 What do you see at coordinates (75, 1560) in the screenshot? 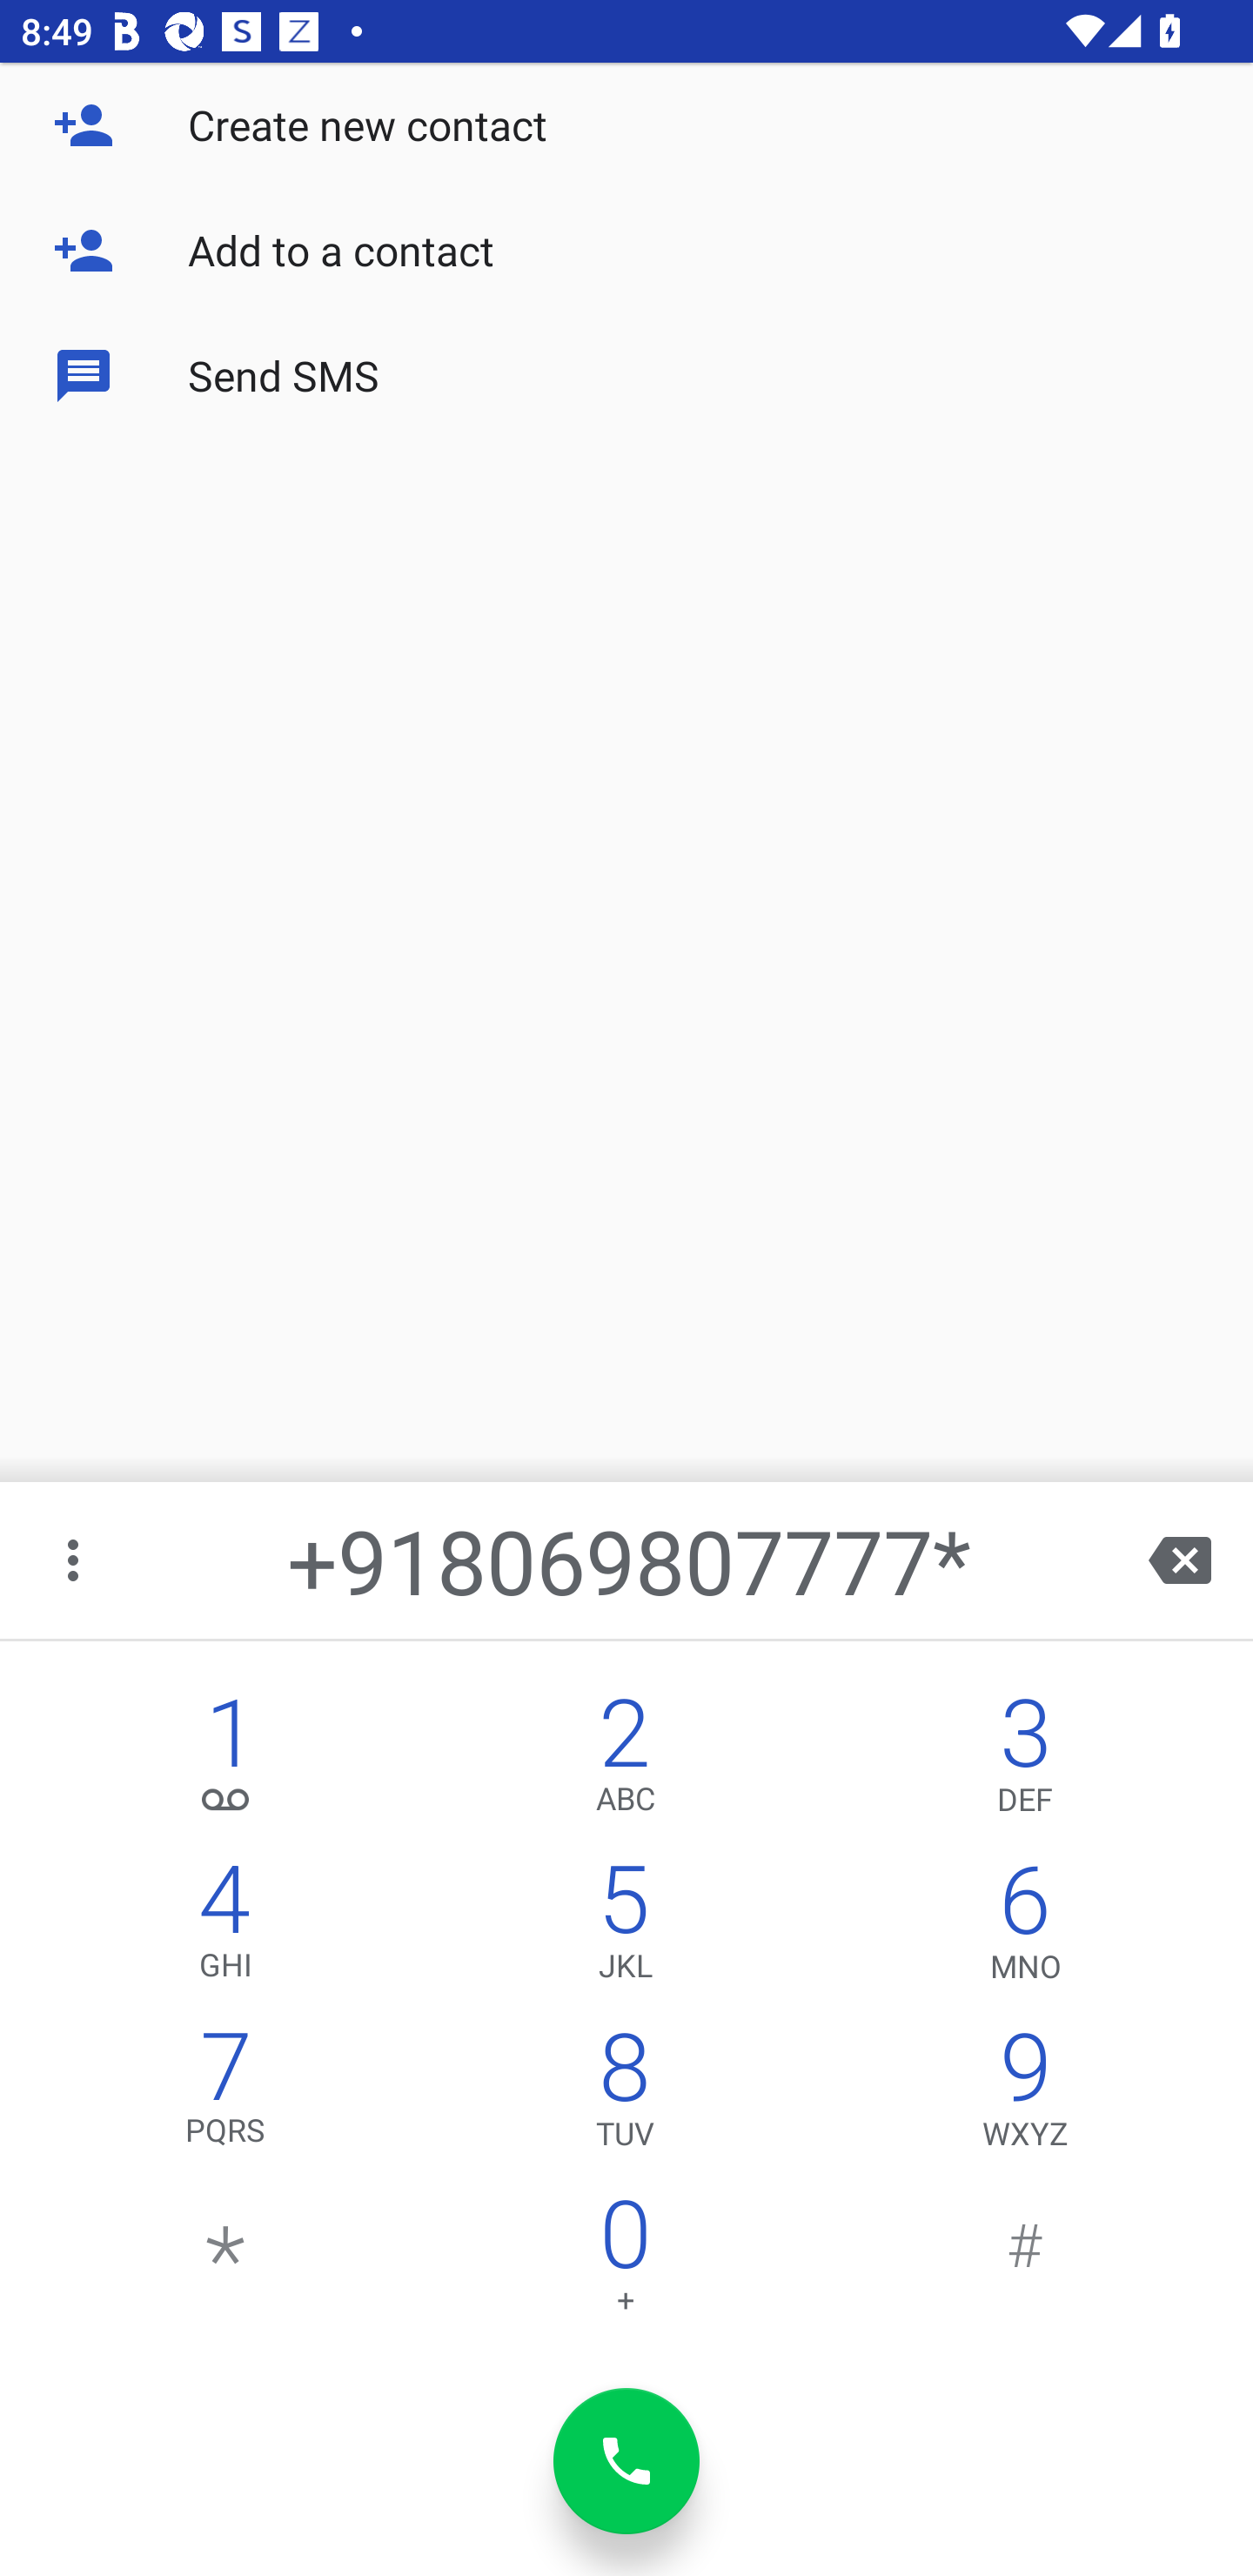
I see `More options` at bounding box center [75, 1560].